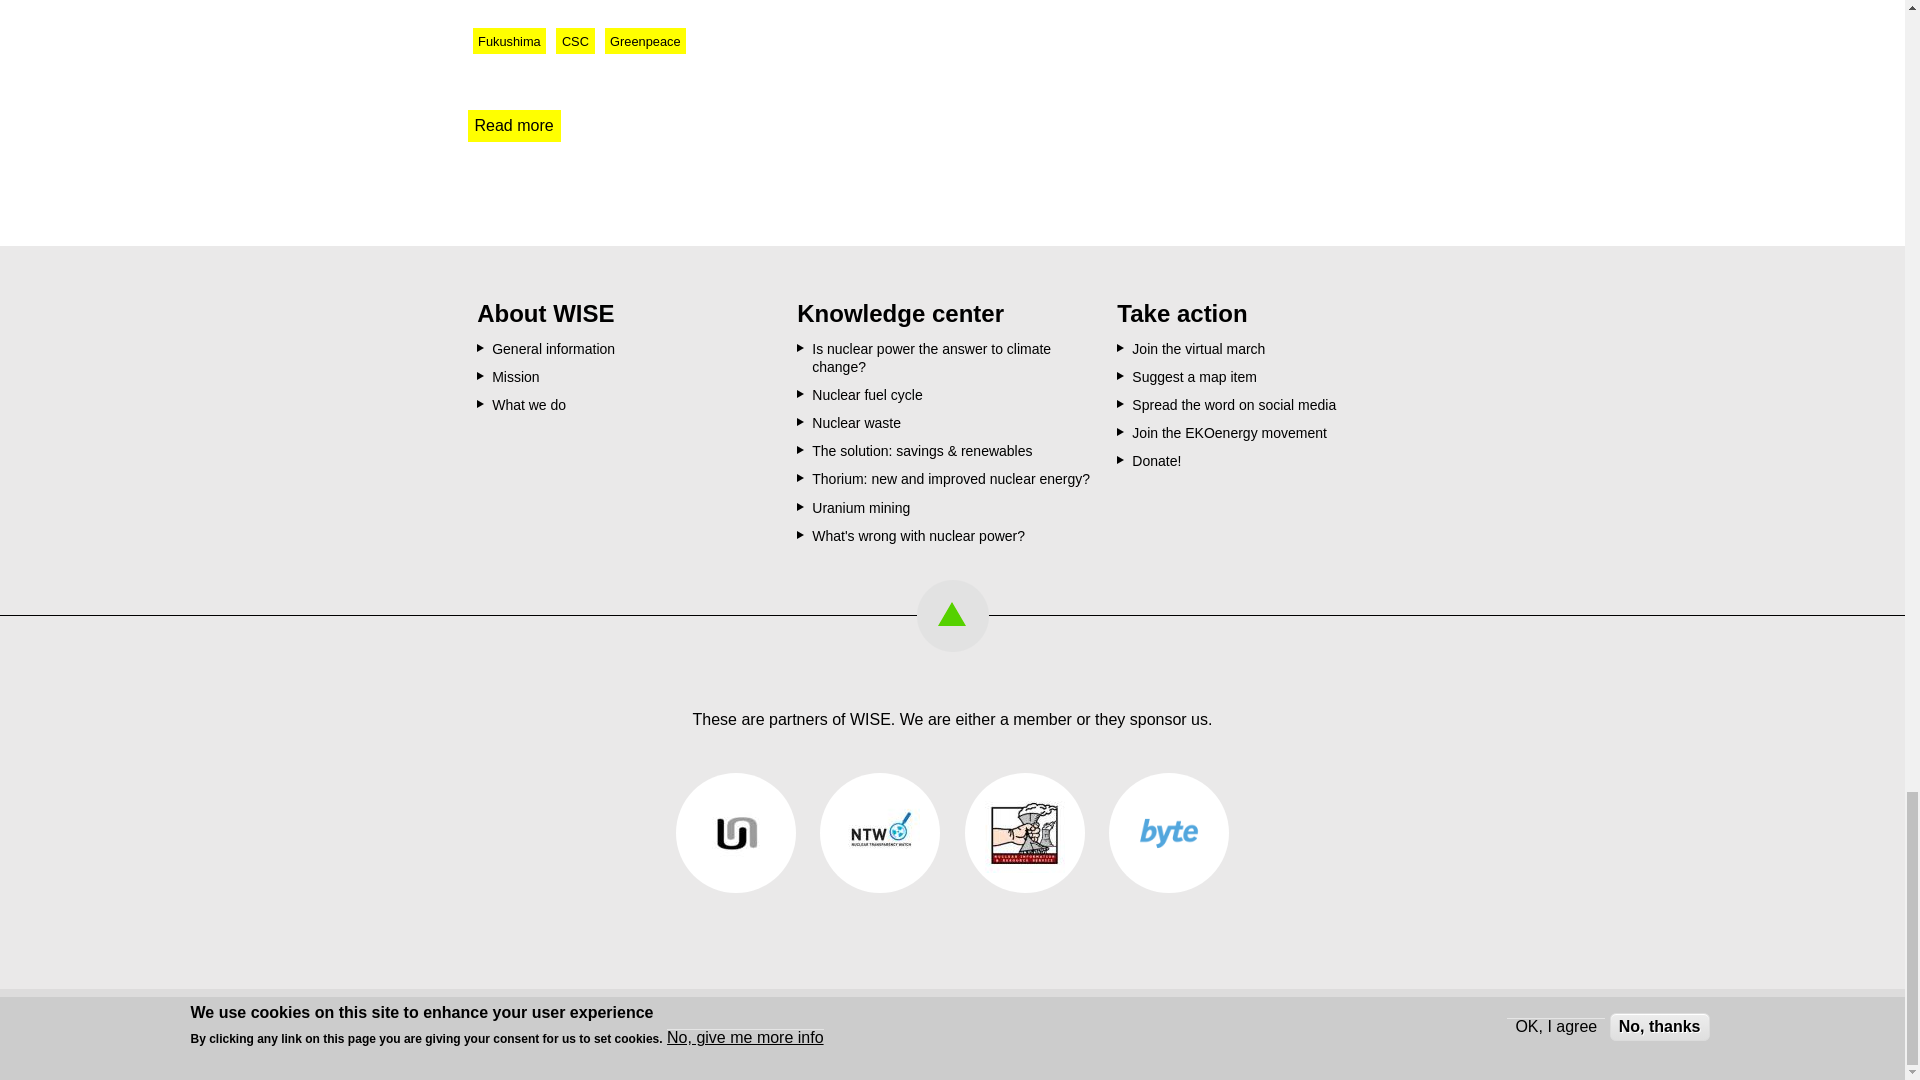 This screenshot has height=1080, width=1920. What do you see at coordinates (644, 41) in the screenshot?
I see `Greenpeace` at bounding box center [644, 41].